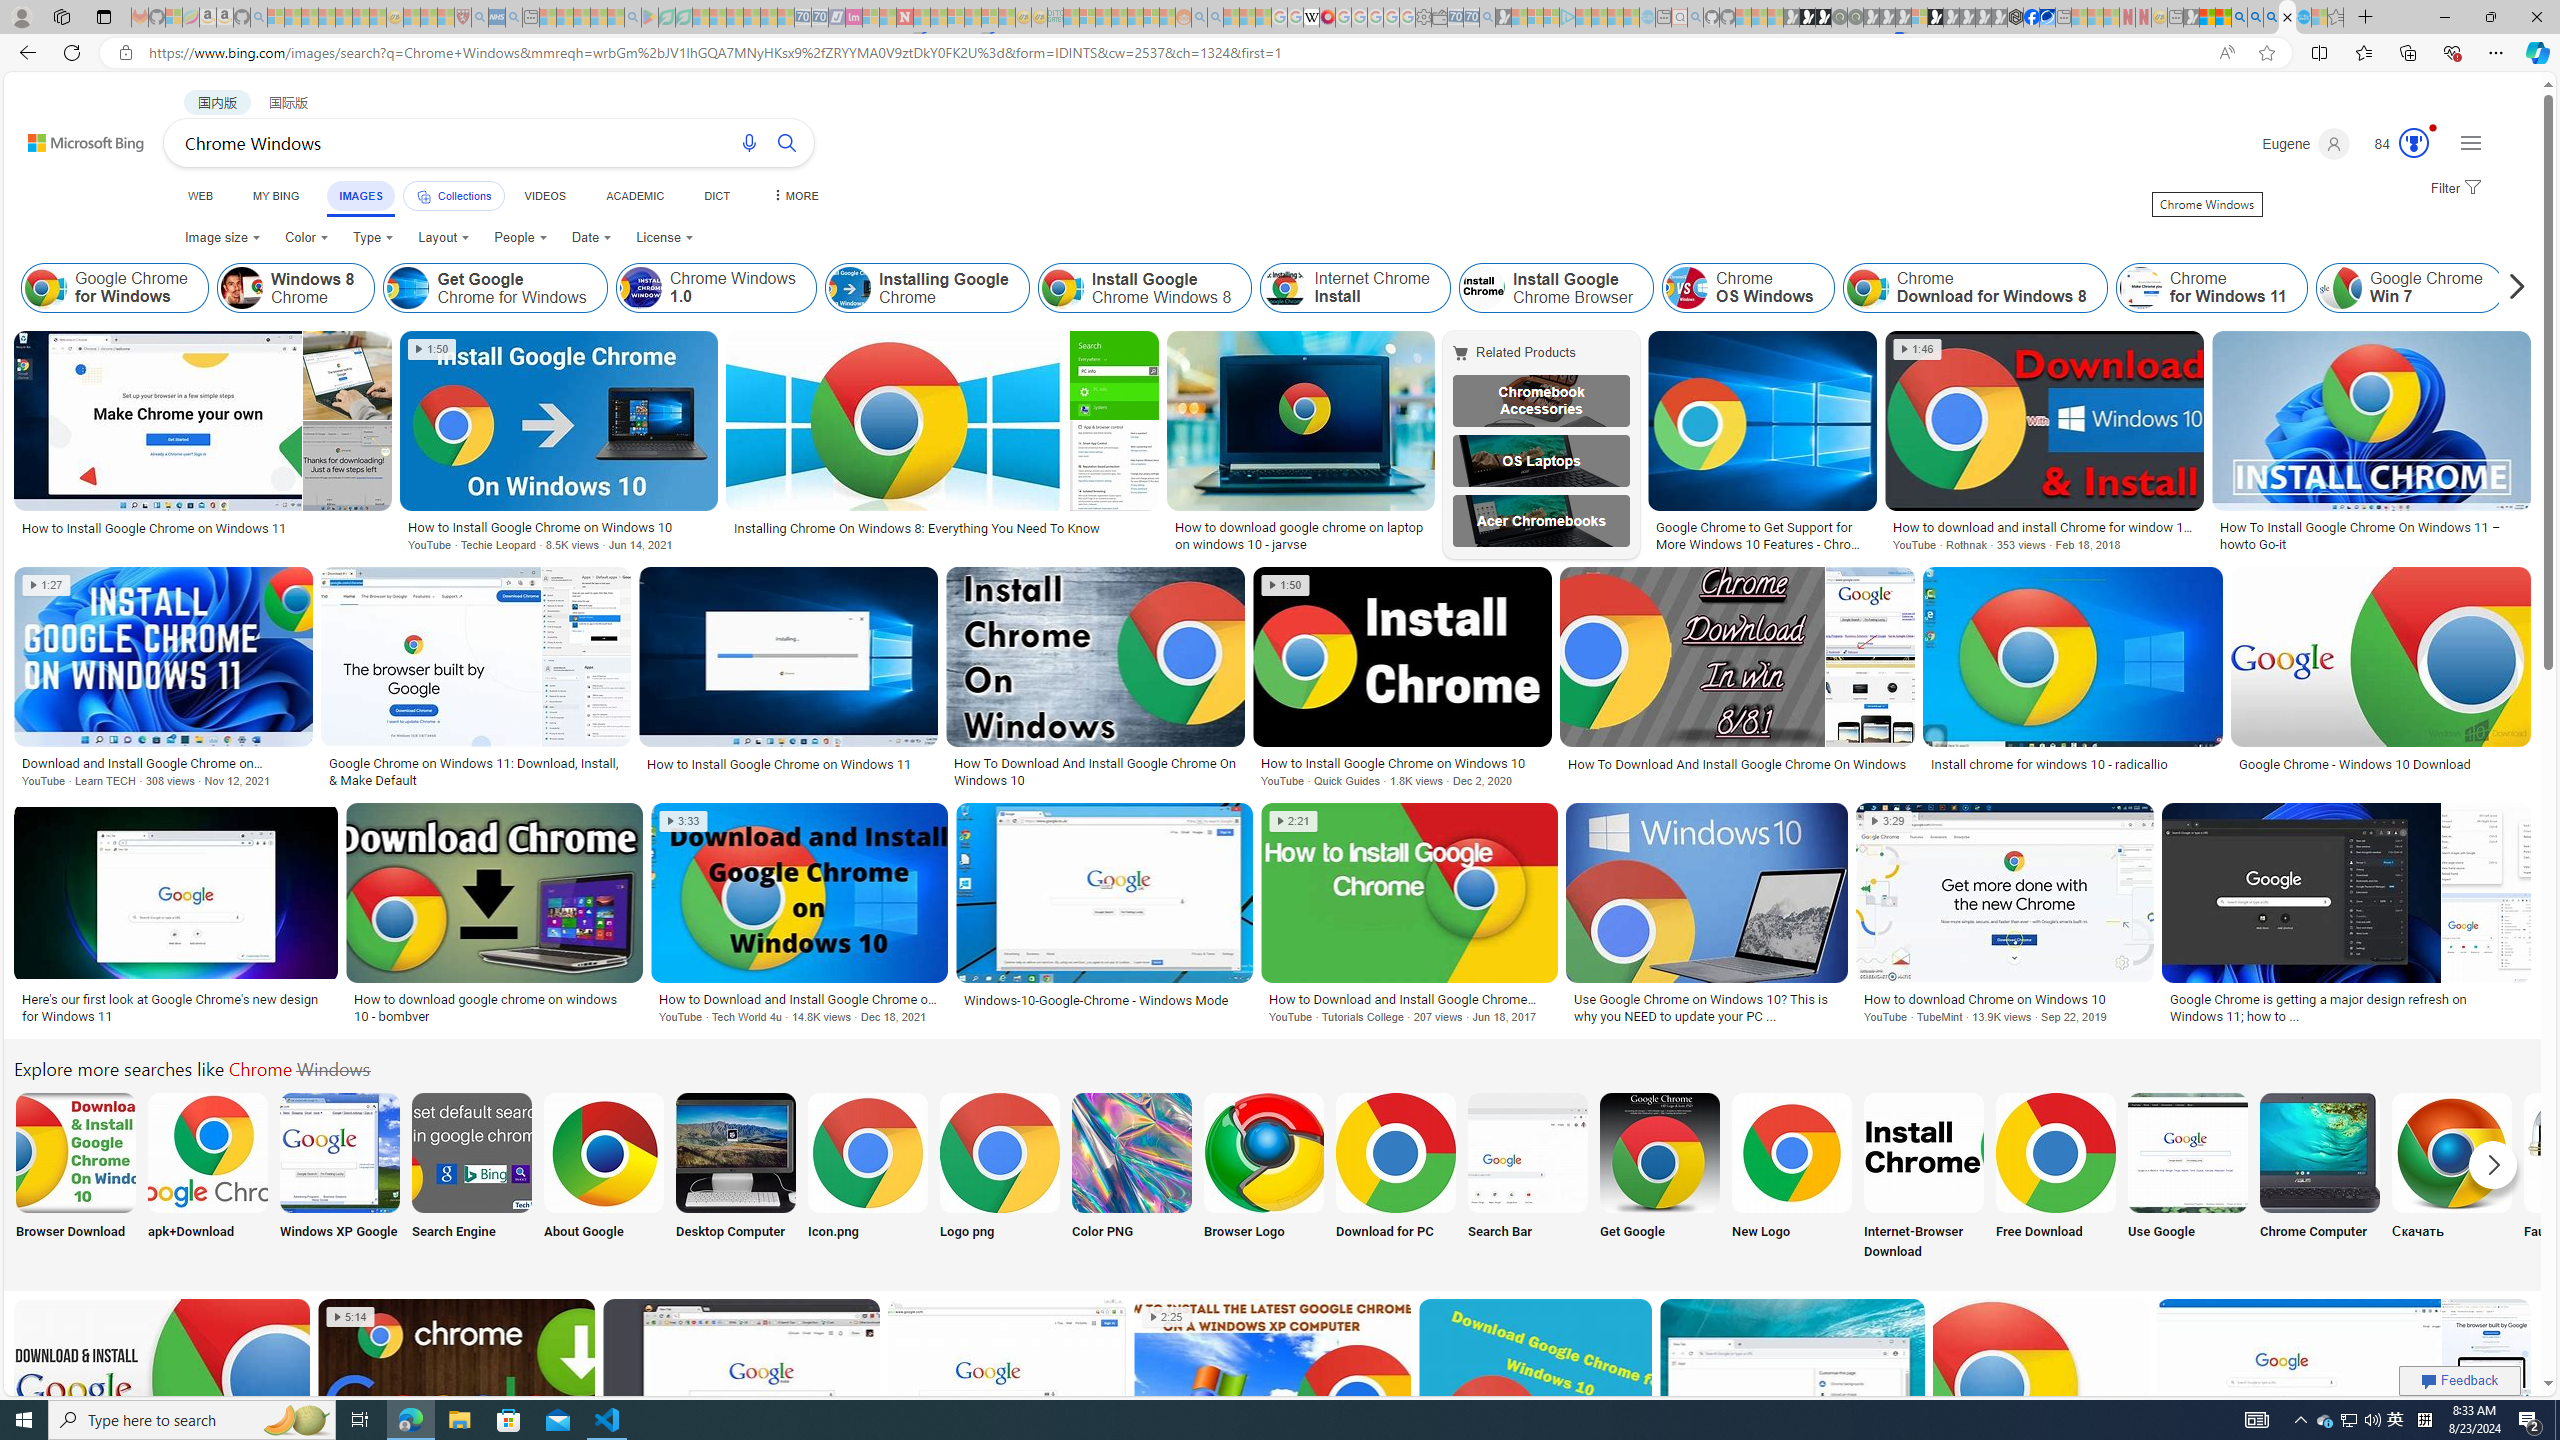  What do you see at coordinates (867, 1178) in the screenshot?
I see `Chrome Icon.png Icon.png` at bounding box center [867, 1178].